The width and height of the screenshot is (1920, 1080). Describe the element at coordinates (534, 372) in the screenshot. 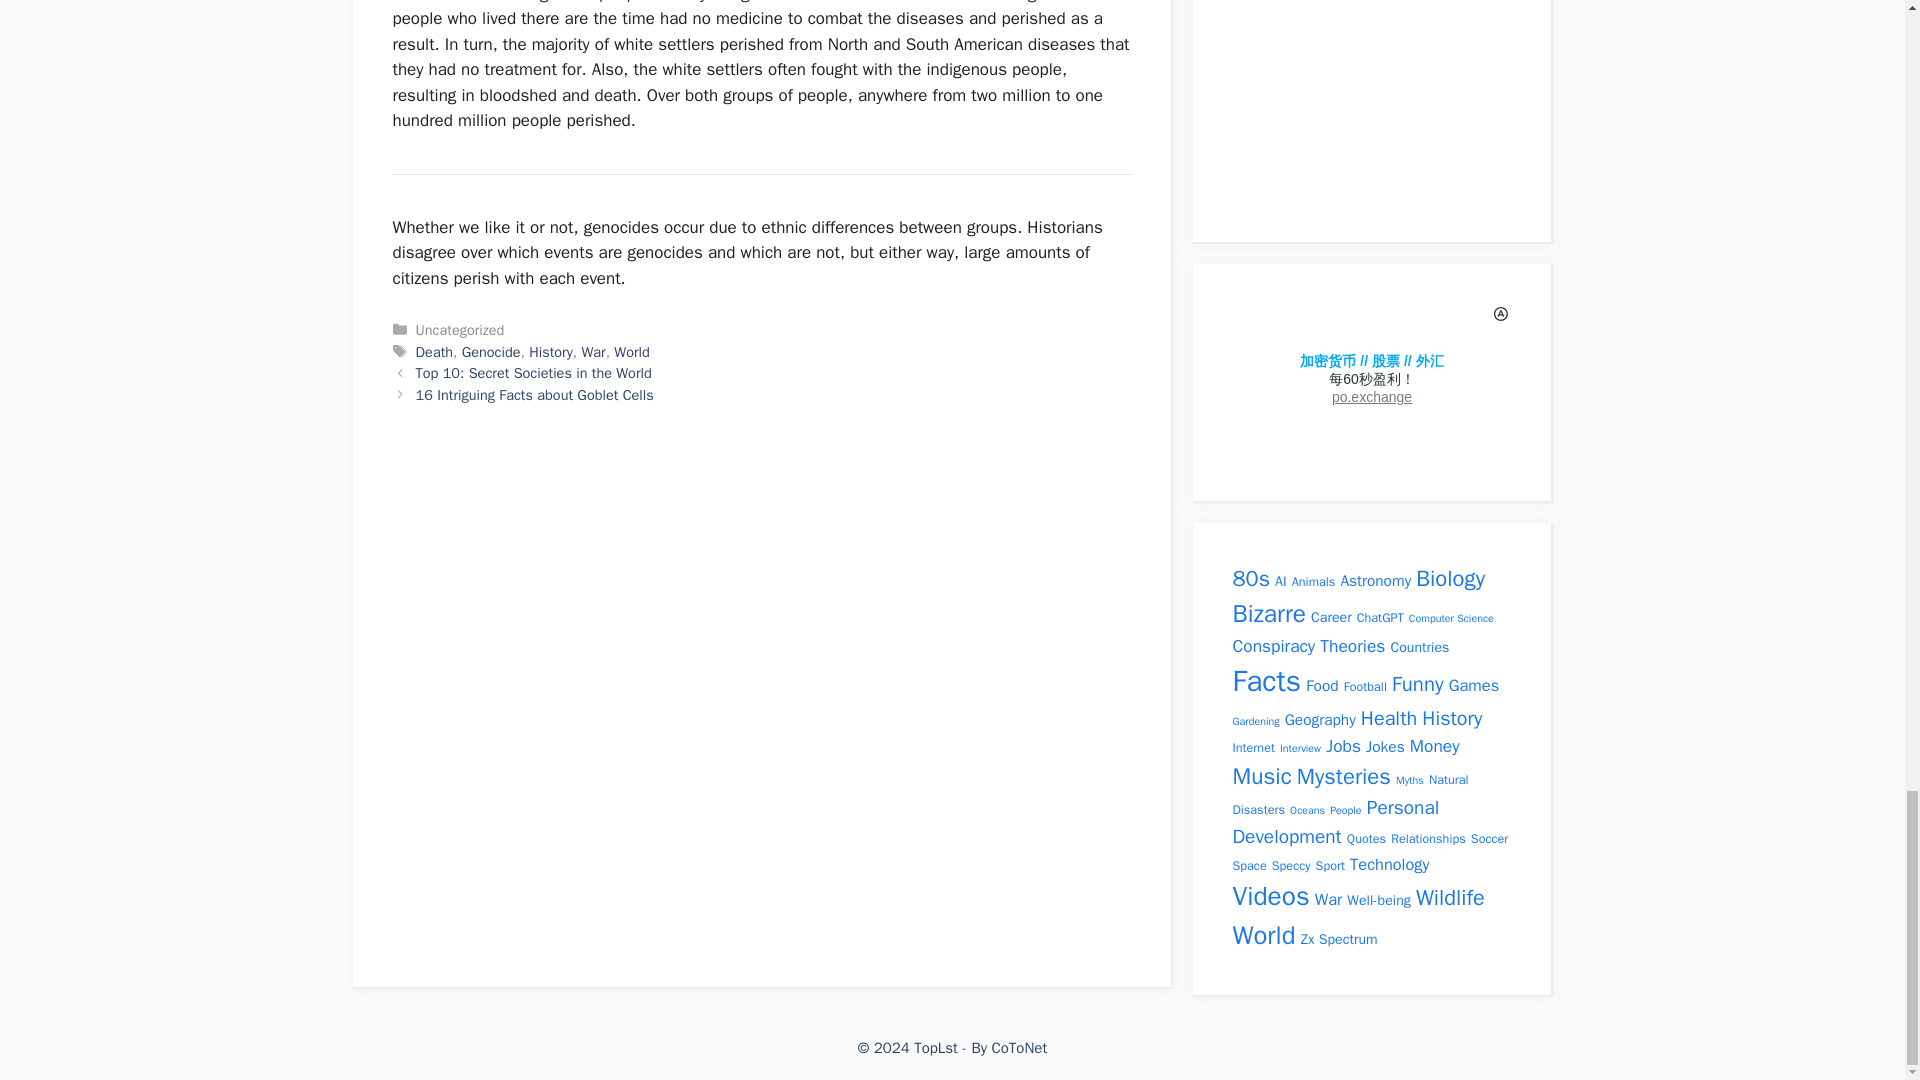

I see `Top 10: Secret Societies in the World` at that location.